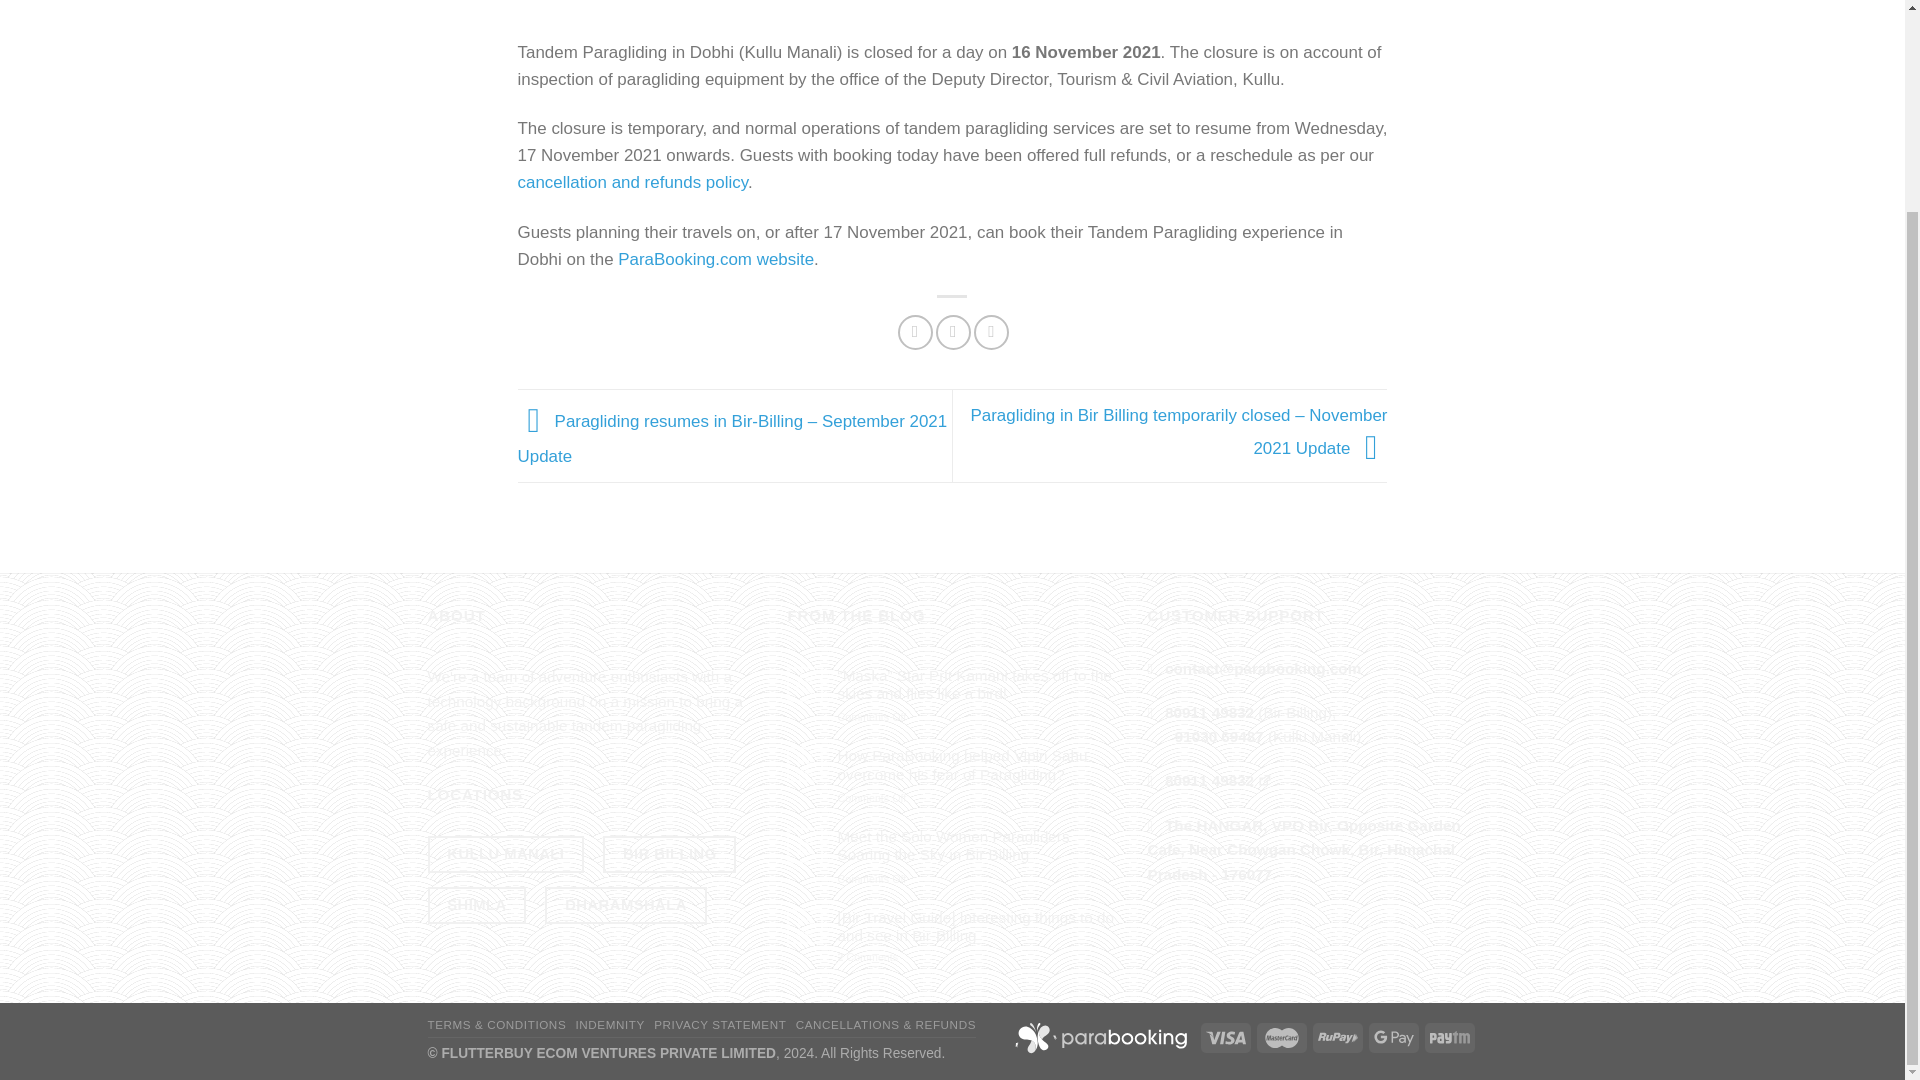  Describe the element at coordinates (1263, 667) in the screenshot. I see `email` at that location.